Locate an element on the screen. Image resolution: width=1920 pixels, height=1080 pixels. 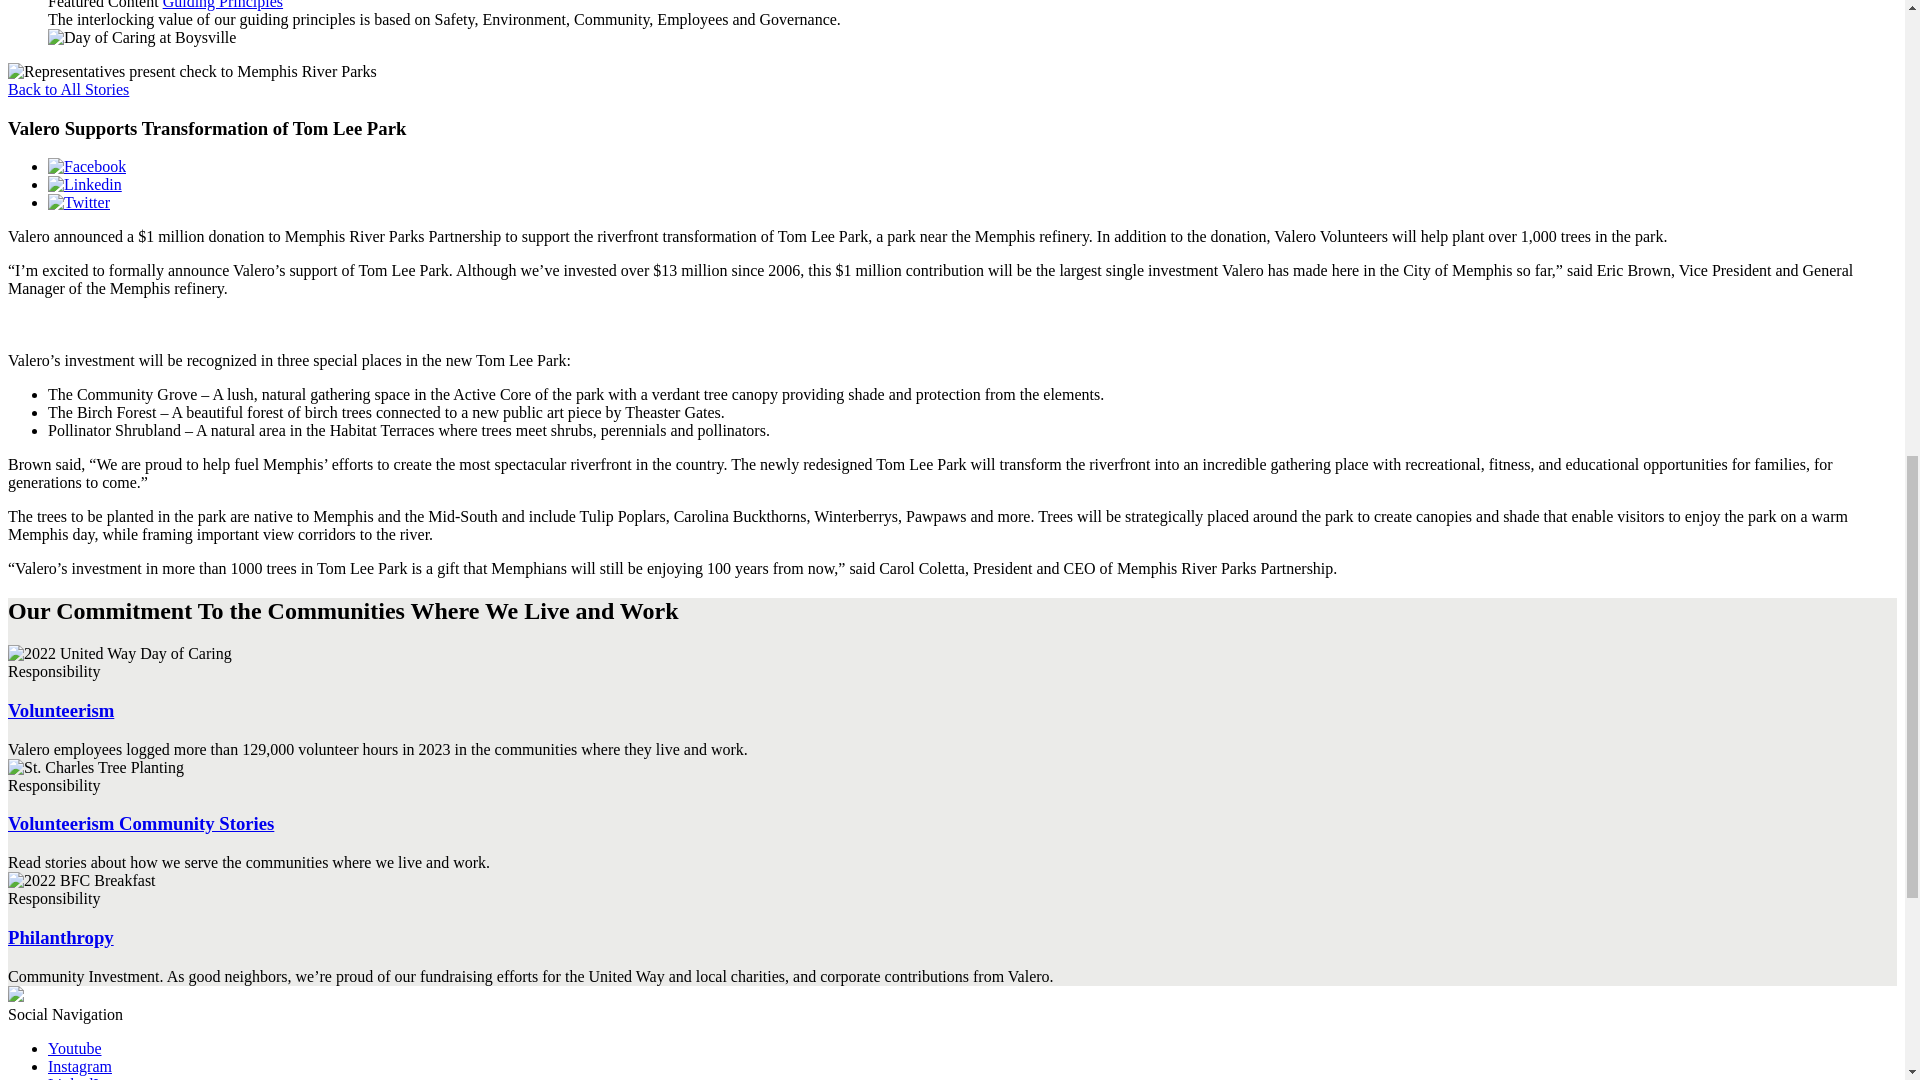
Facebook is located at coordinates (87, 166).